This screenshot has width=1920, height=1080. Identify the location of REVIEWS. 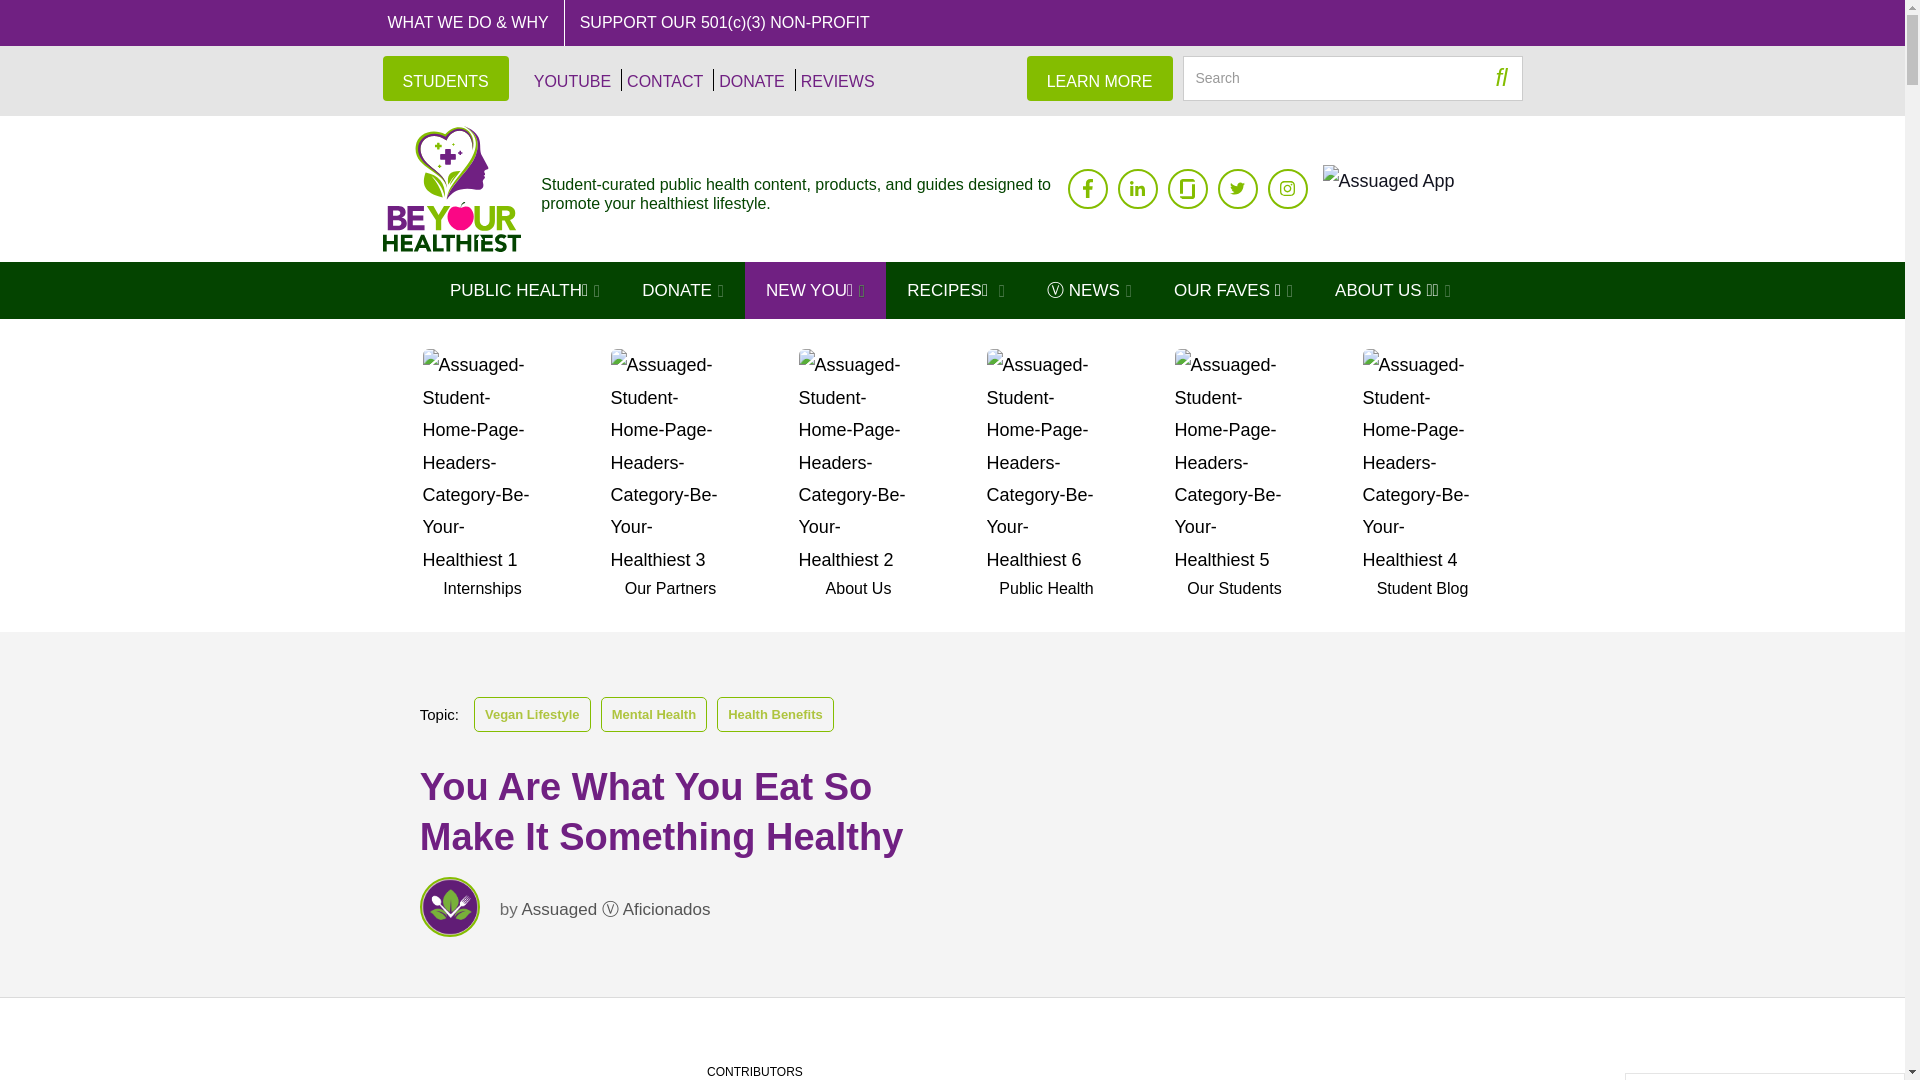
(834, 80).